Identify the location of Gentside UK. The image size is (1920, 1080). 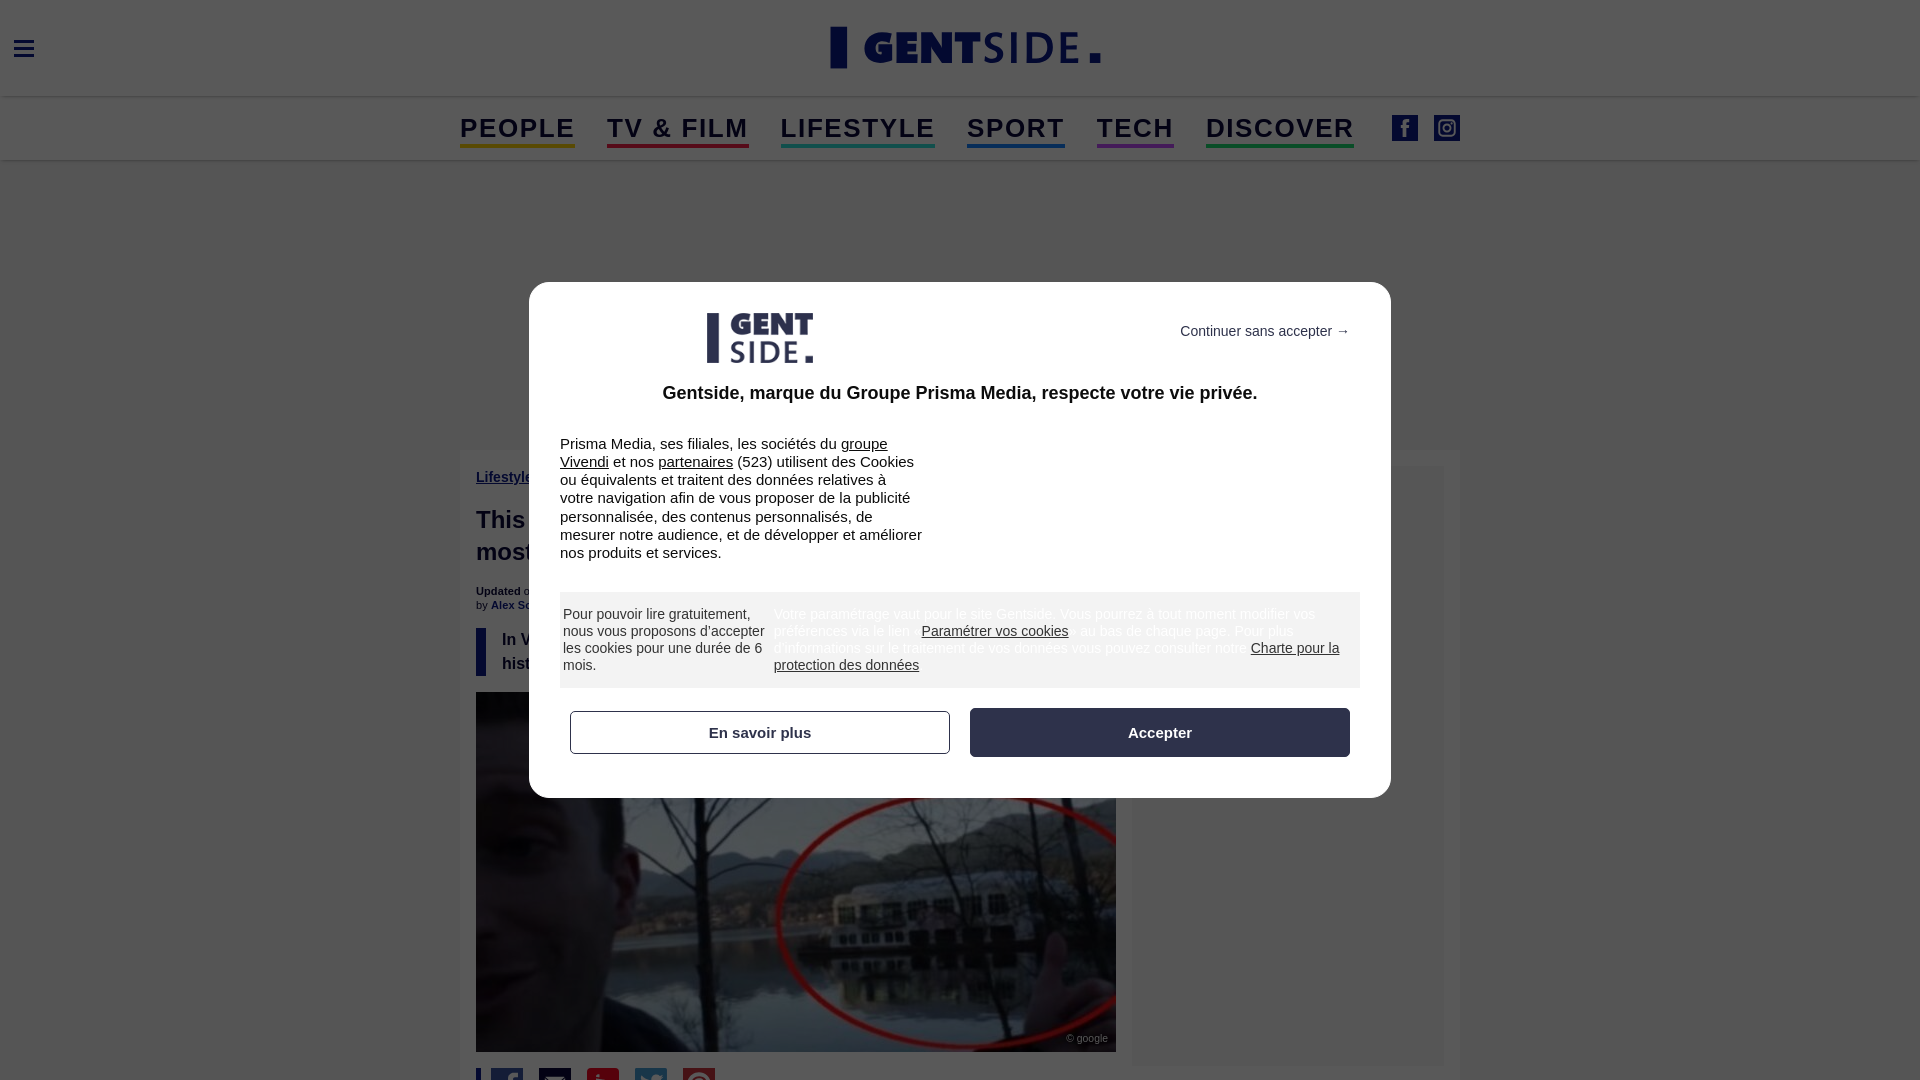
(1446, 128).